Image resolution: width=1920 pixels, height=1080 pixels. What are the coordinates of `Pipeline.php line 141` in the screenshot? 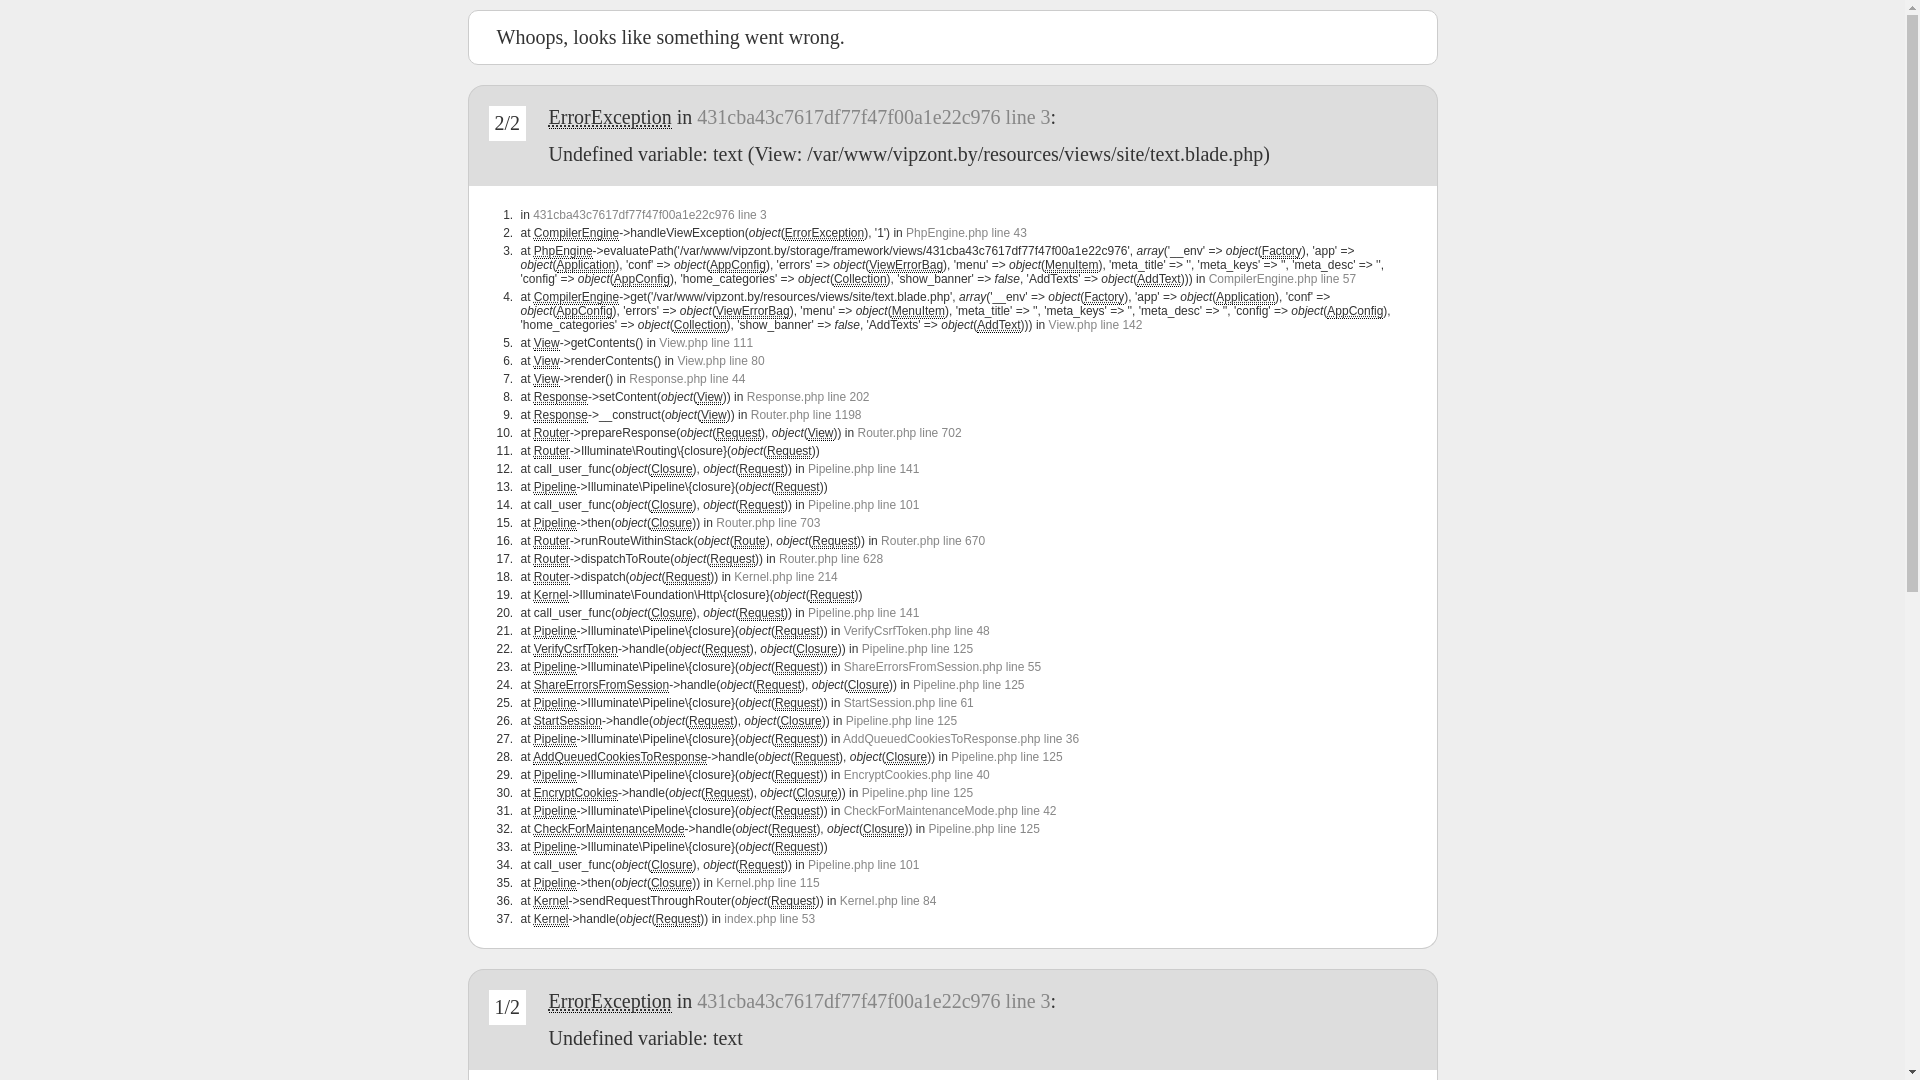 It's located at (864, 469).